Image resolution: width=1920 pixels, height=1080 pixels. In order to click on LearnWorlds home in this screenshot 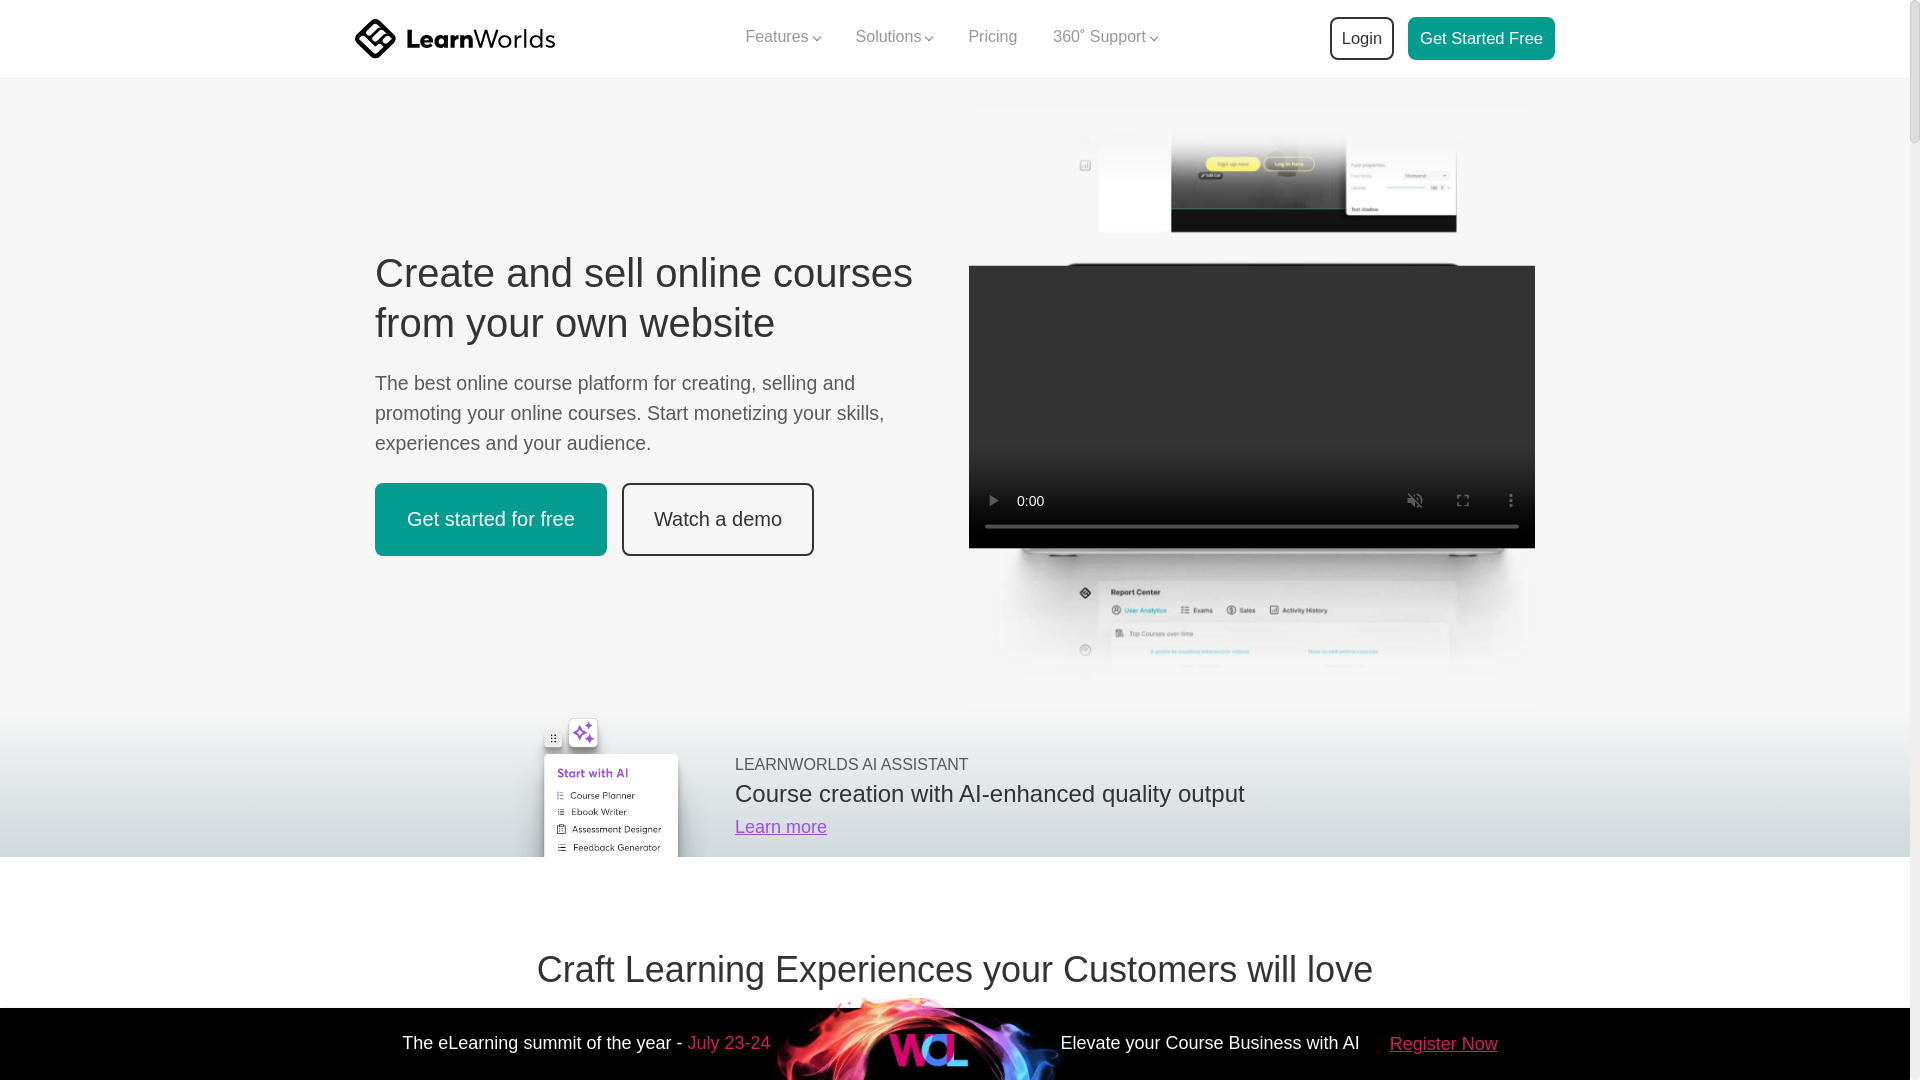, I will do `click(454, 38)`.